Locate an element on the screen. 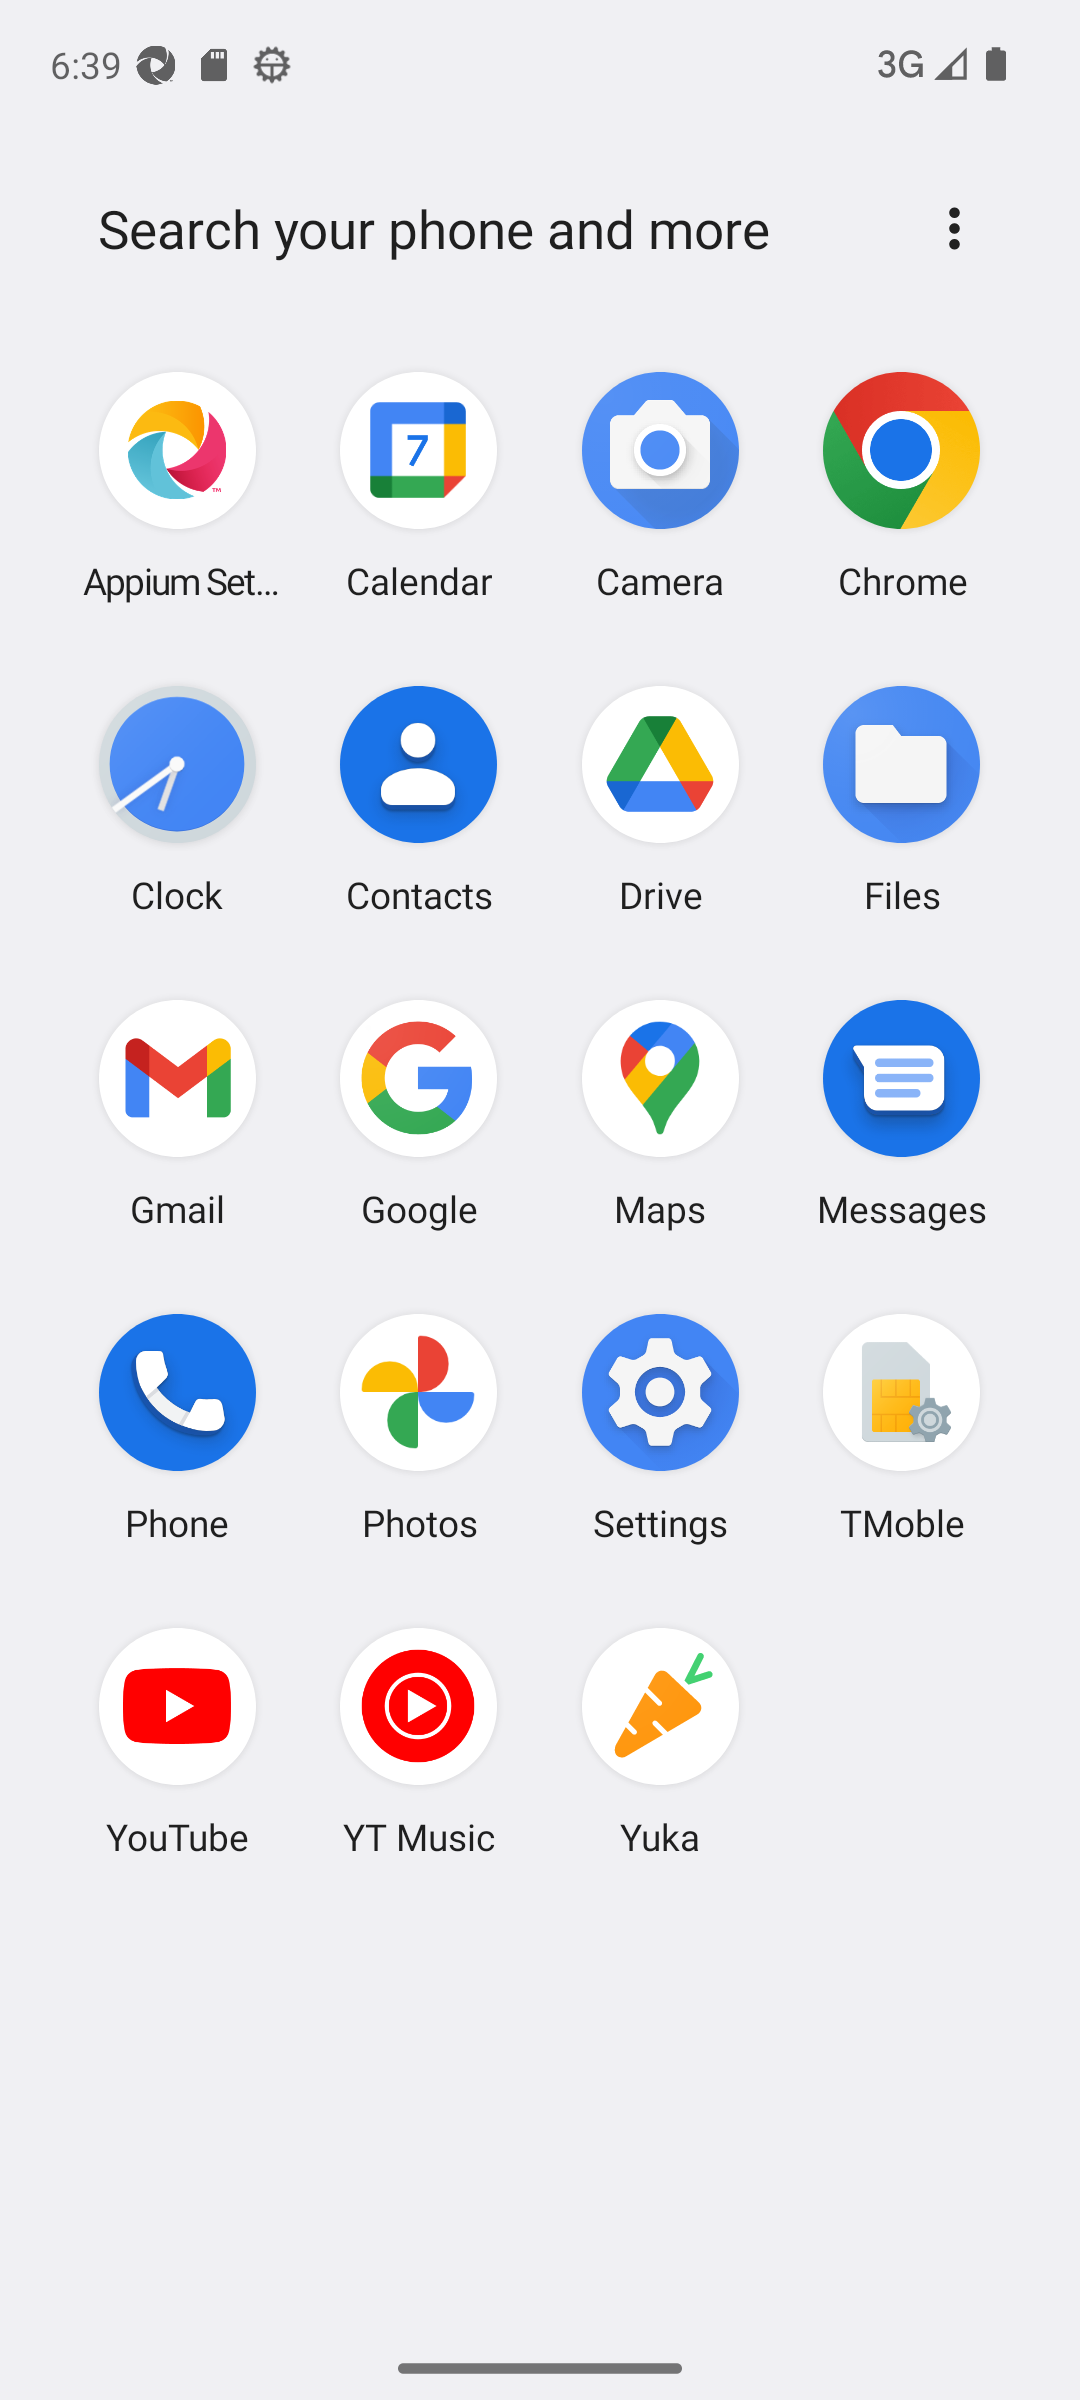  Camera is located at coordinates (660, 486).